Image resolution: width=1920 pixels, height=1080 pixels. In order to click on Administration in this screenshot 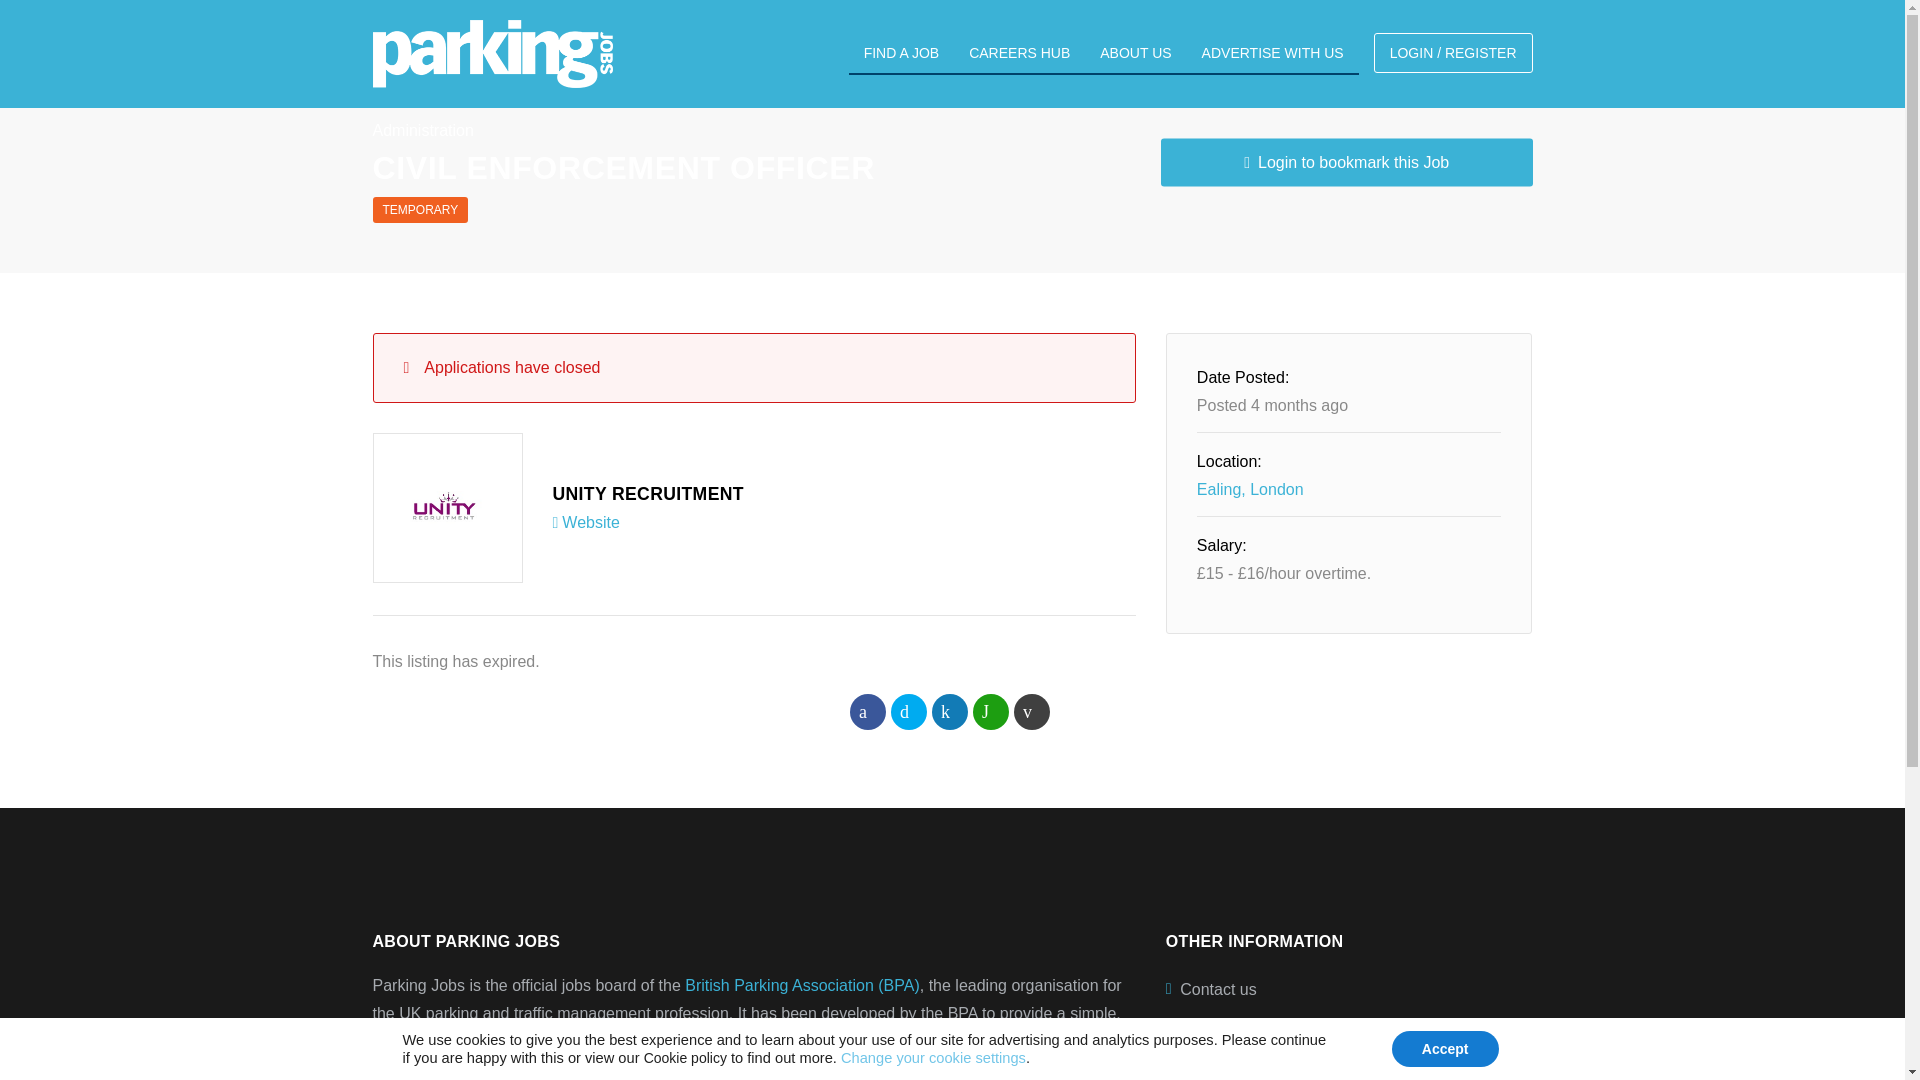, I will do `click(422, 131)`.